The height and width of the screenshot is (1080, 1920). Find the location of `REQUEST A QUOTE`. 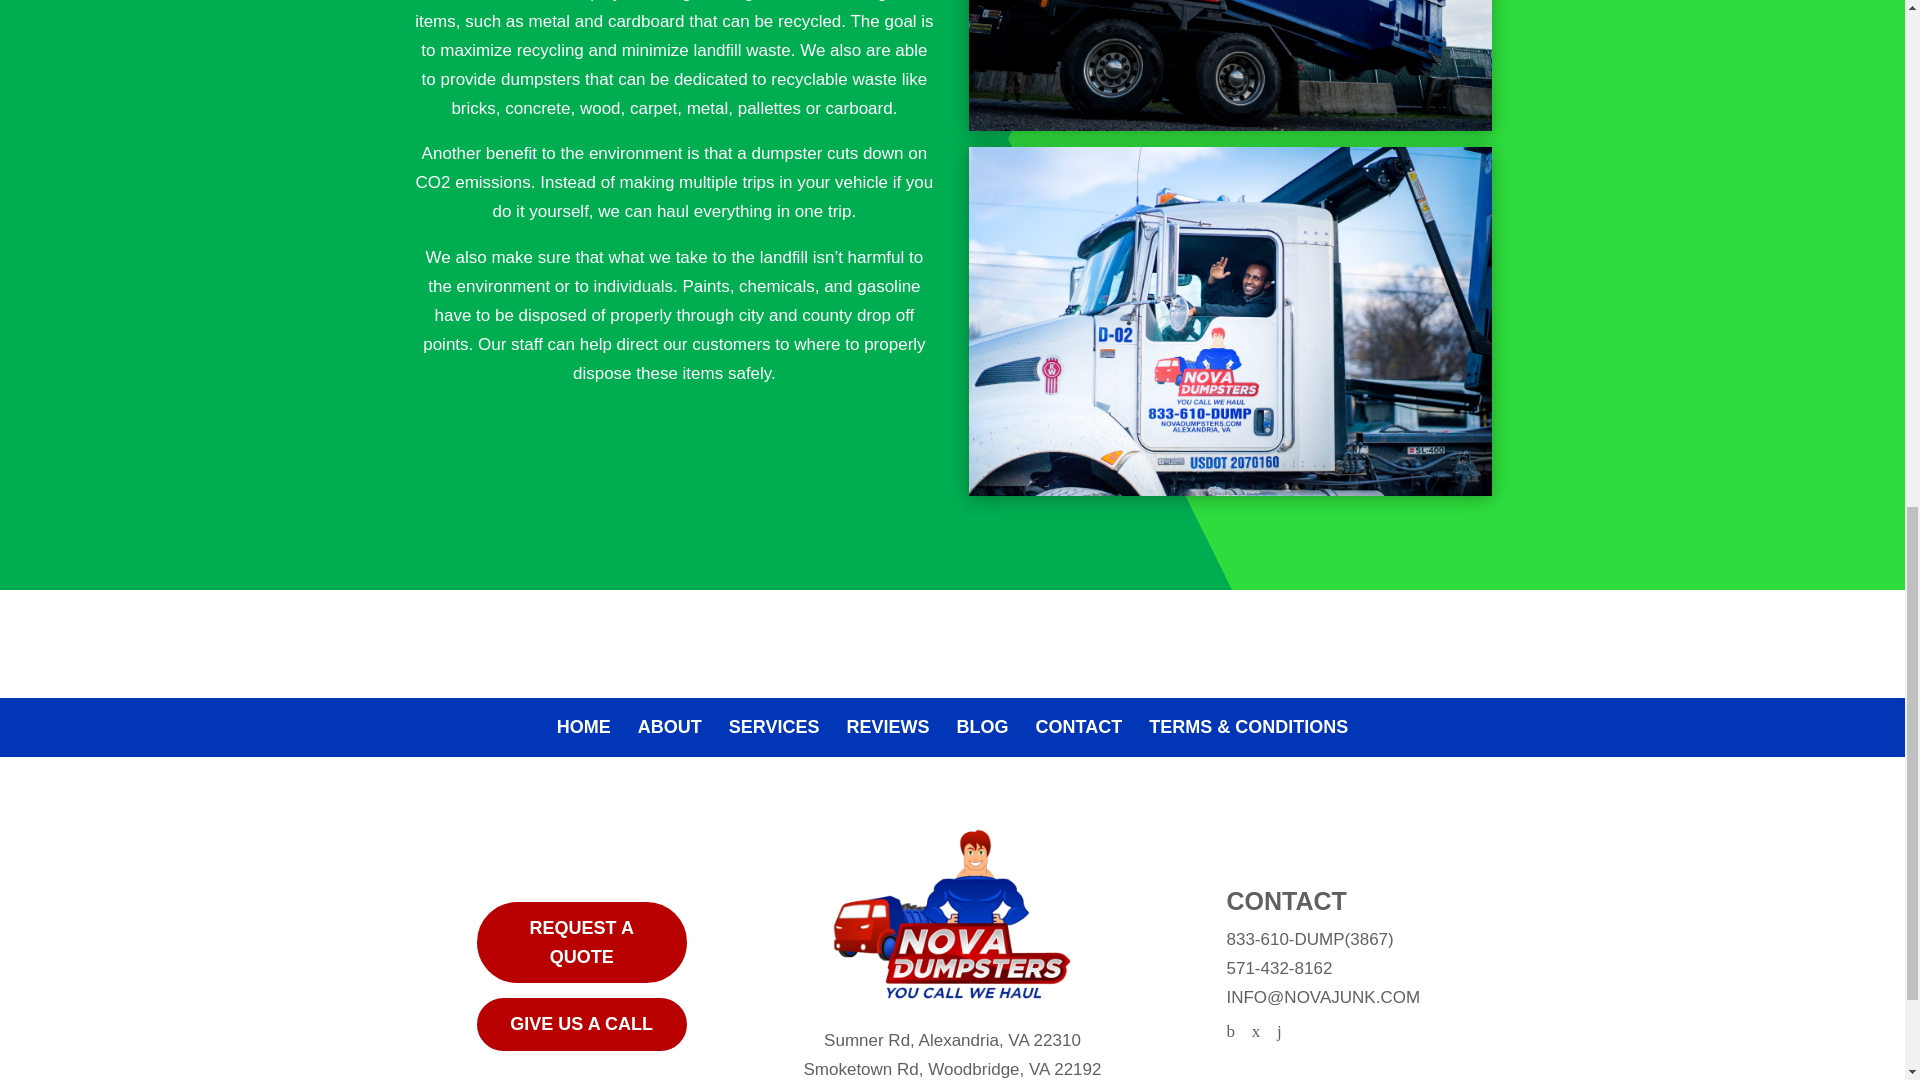

REQUEST A QUOTE is located at coordinates (582, 942).